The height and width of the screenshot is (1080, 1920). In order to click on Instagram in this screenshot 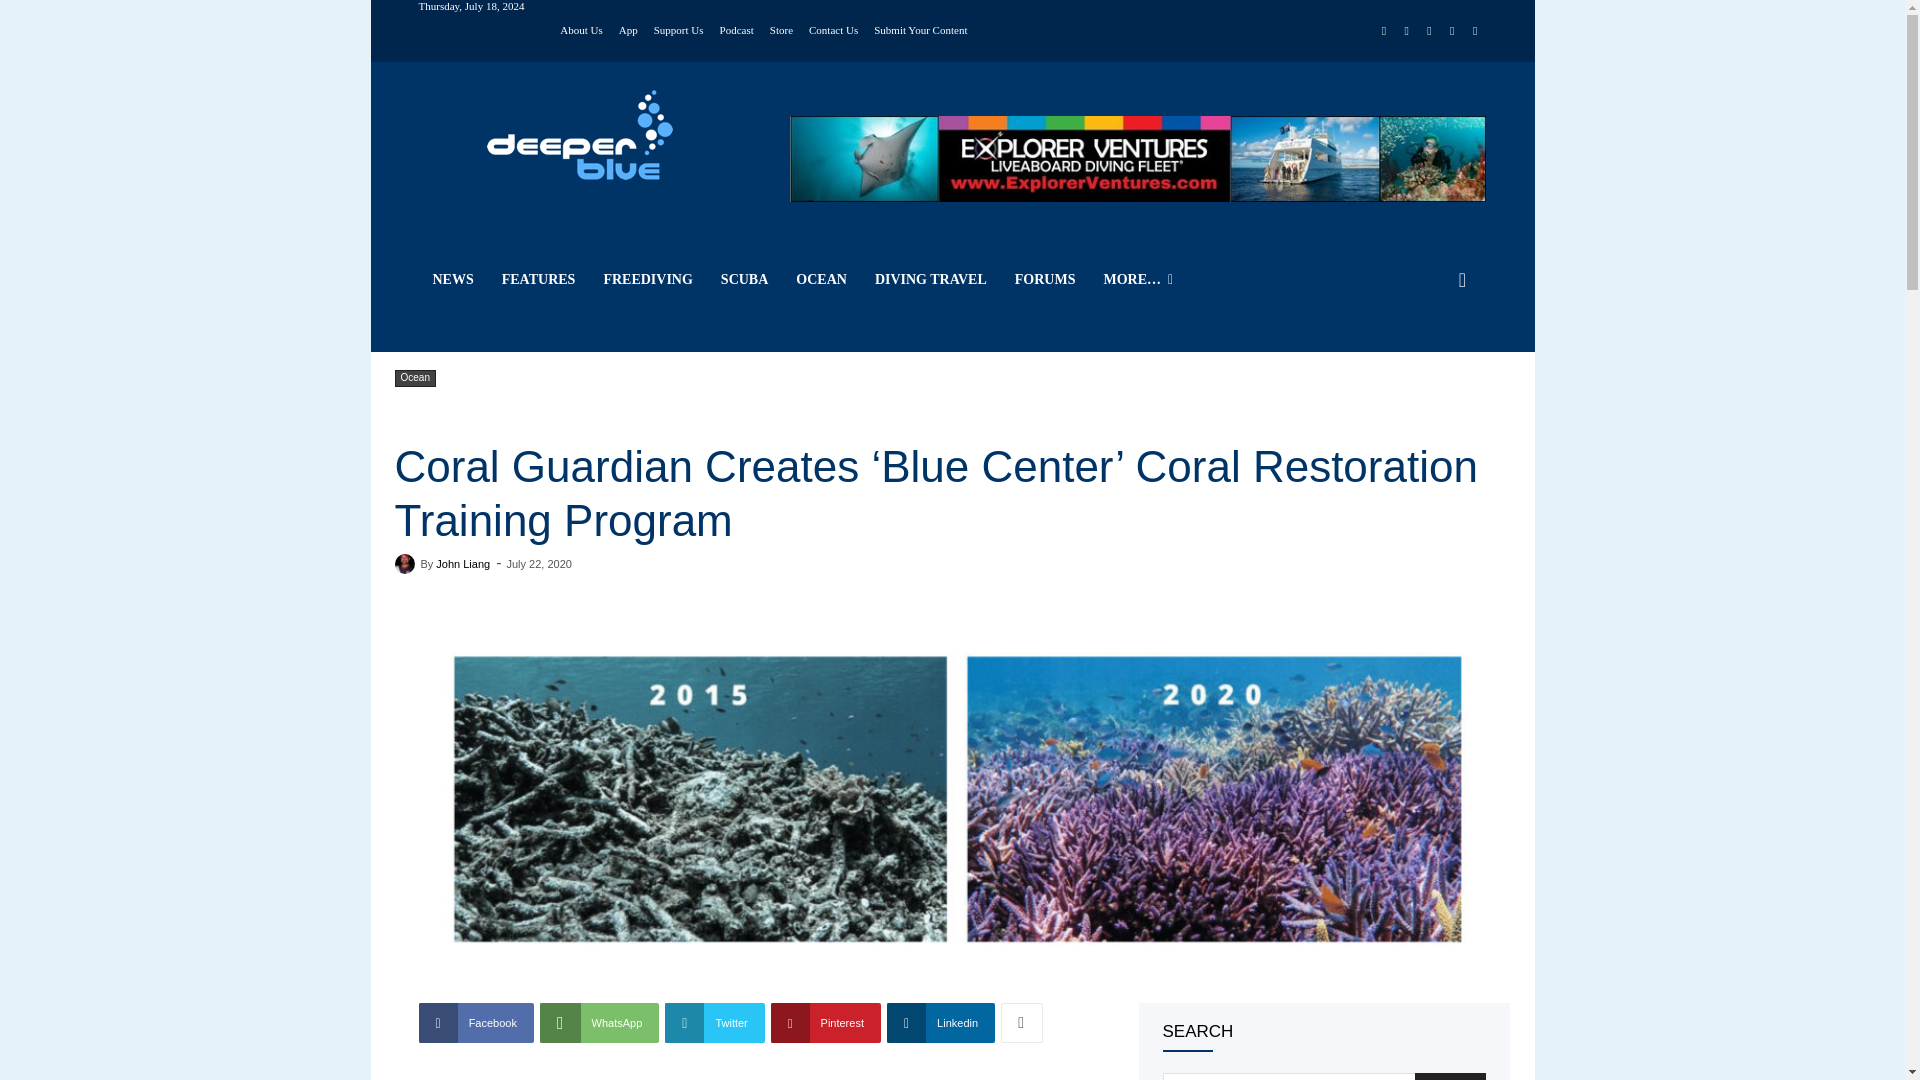, I will do `click(1406, 32)`.